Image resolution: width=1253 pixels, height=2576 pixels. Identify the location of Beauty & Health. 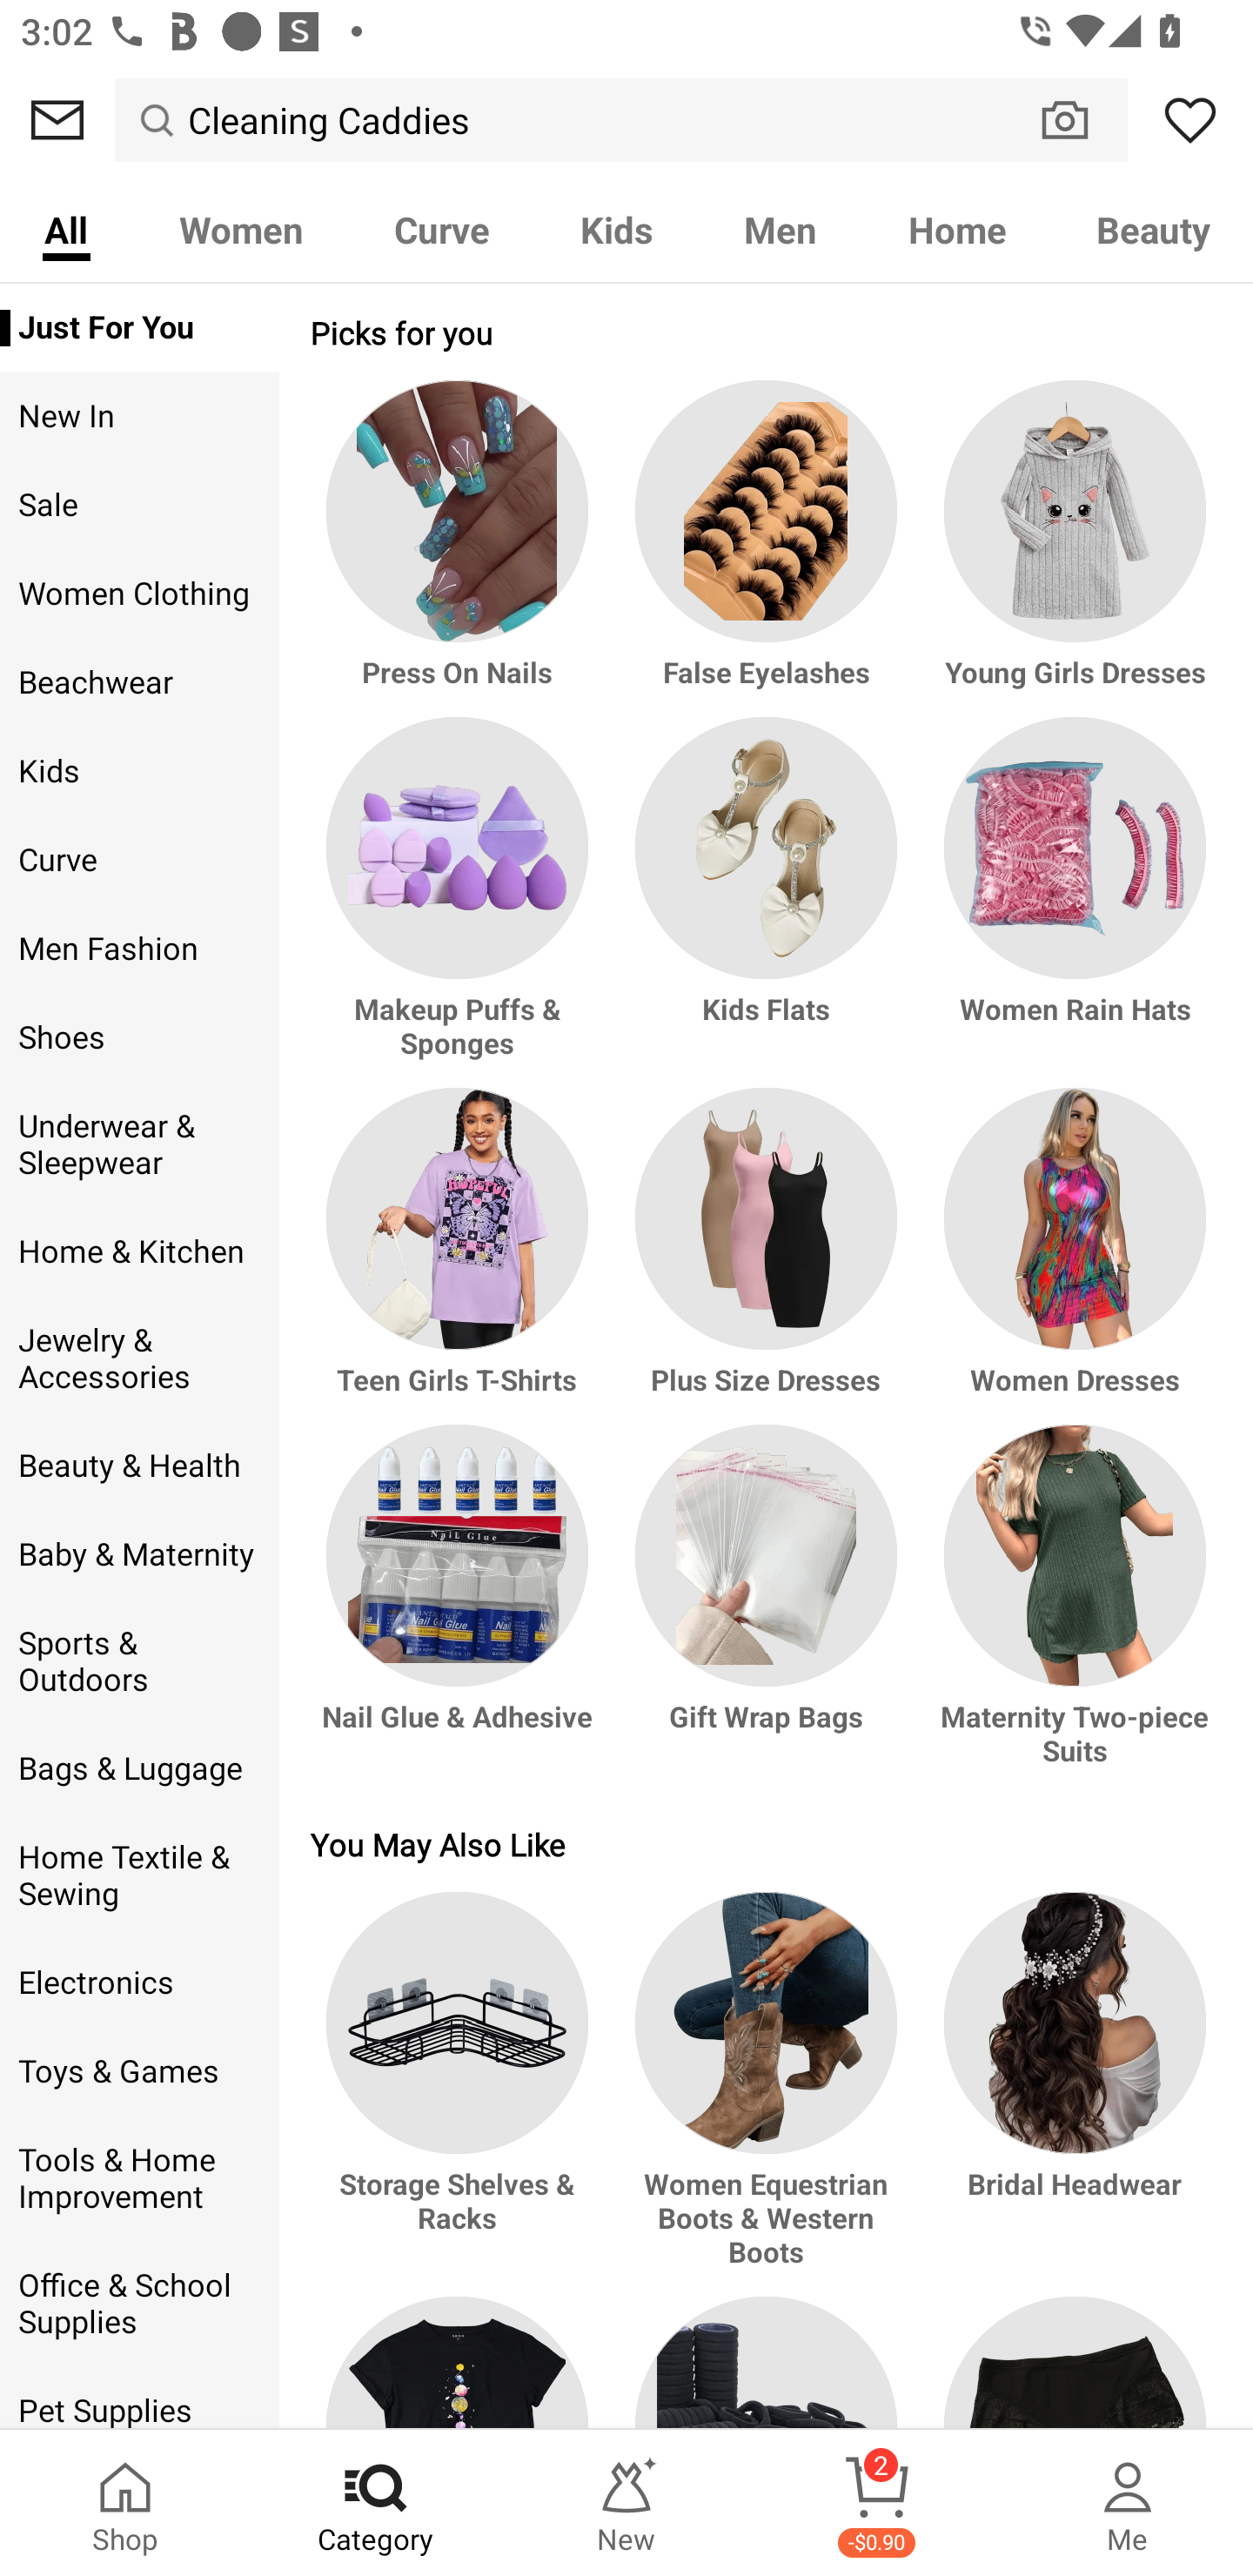
(139, 1466).